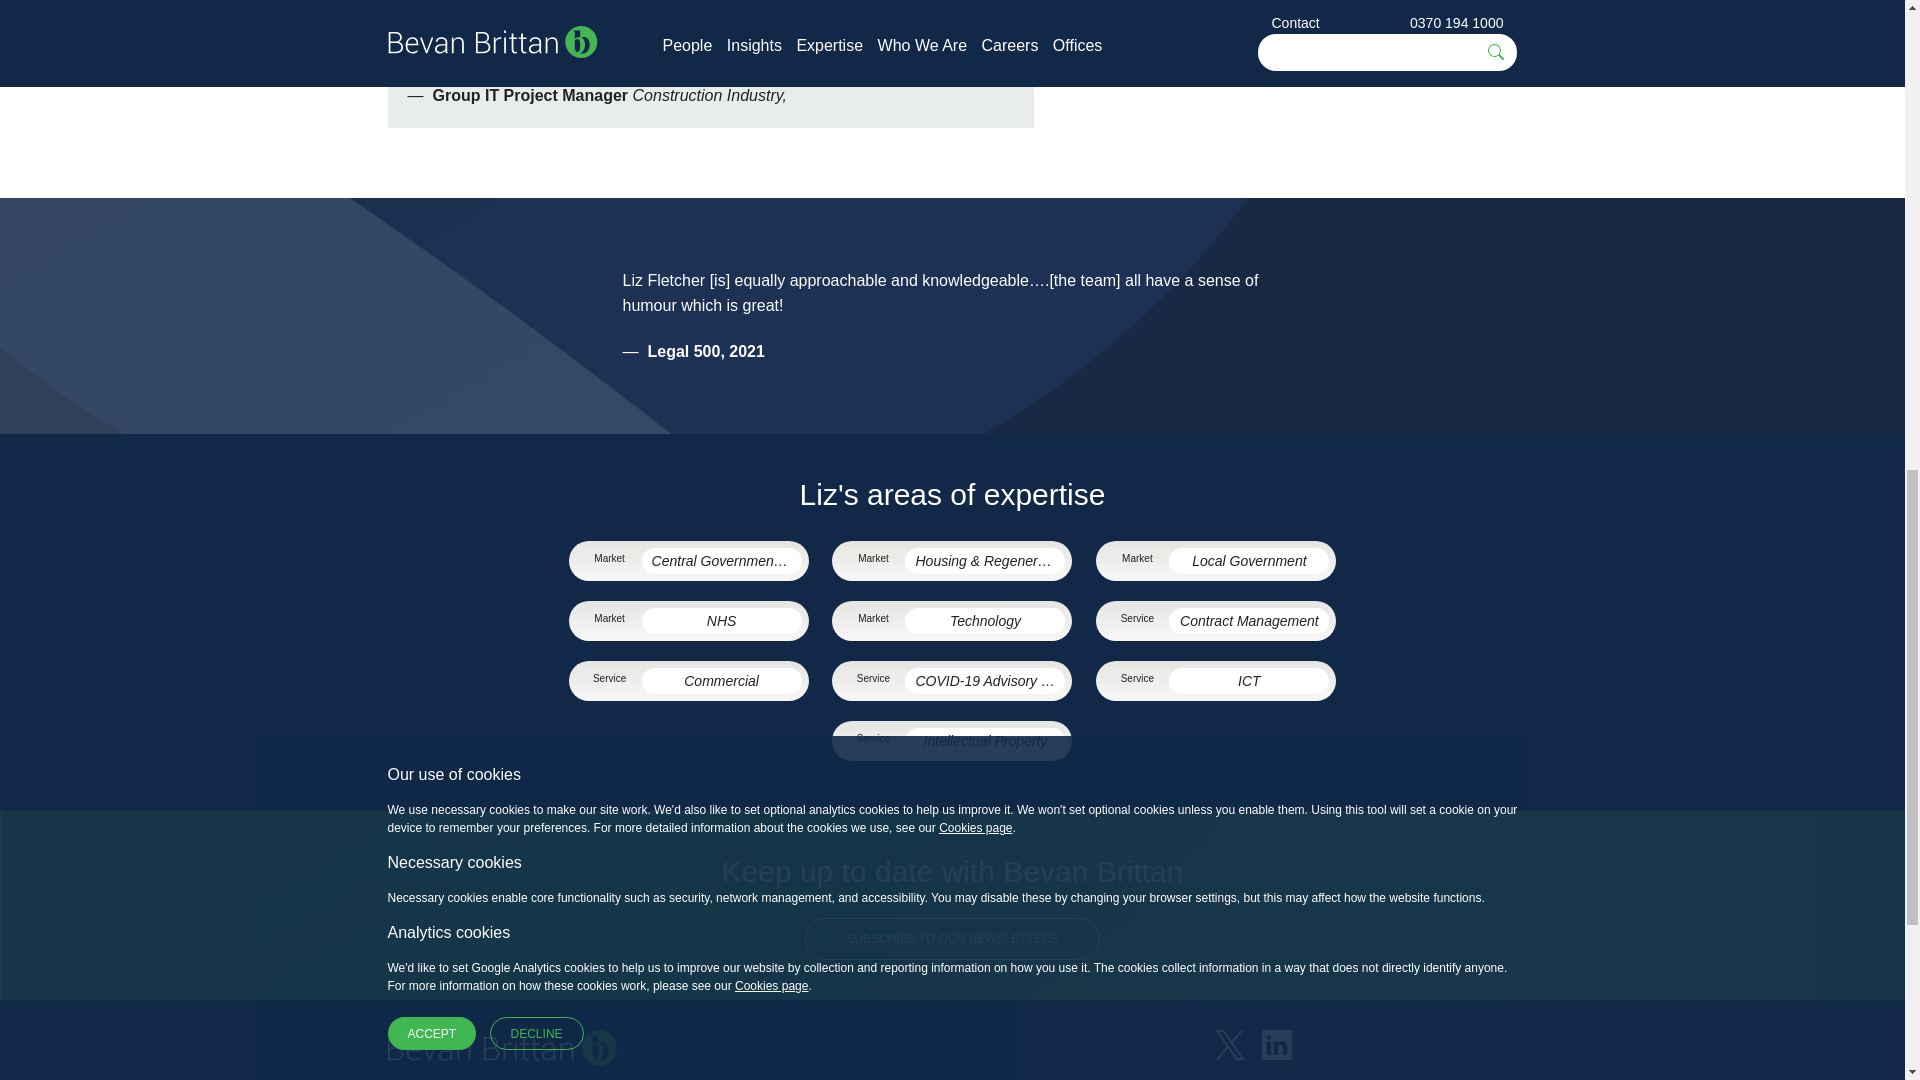 The width and height of the screenshot is (1920, 1080). Describe the element at coordinates (984, 740) in the screenshot. I see `Intellectual Property` at that location.